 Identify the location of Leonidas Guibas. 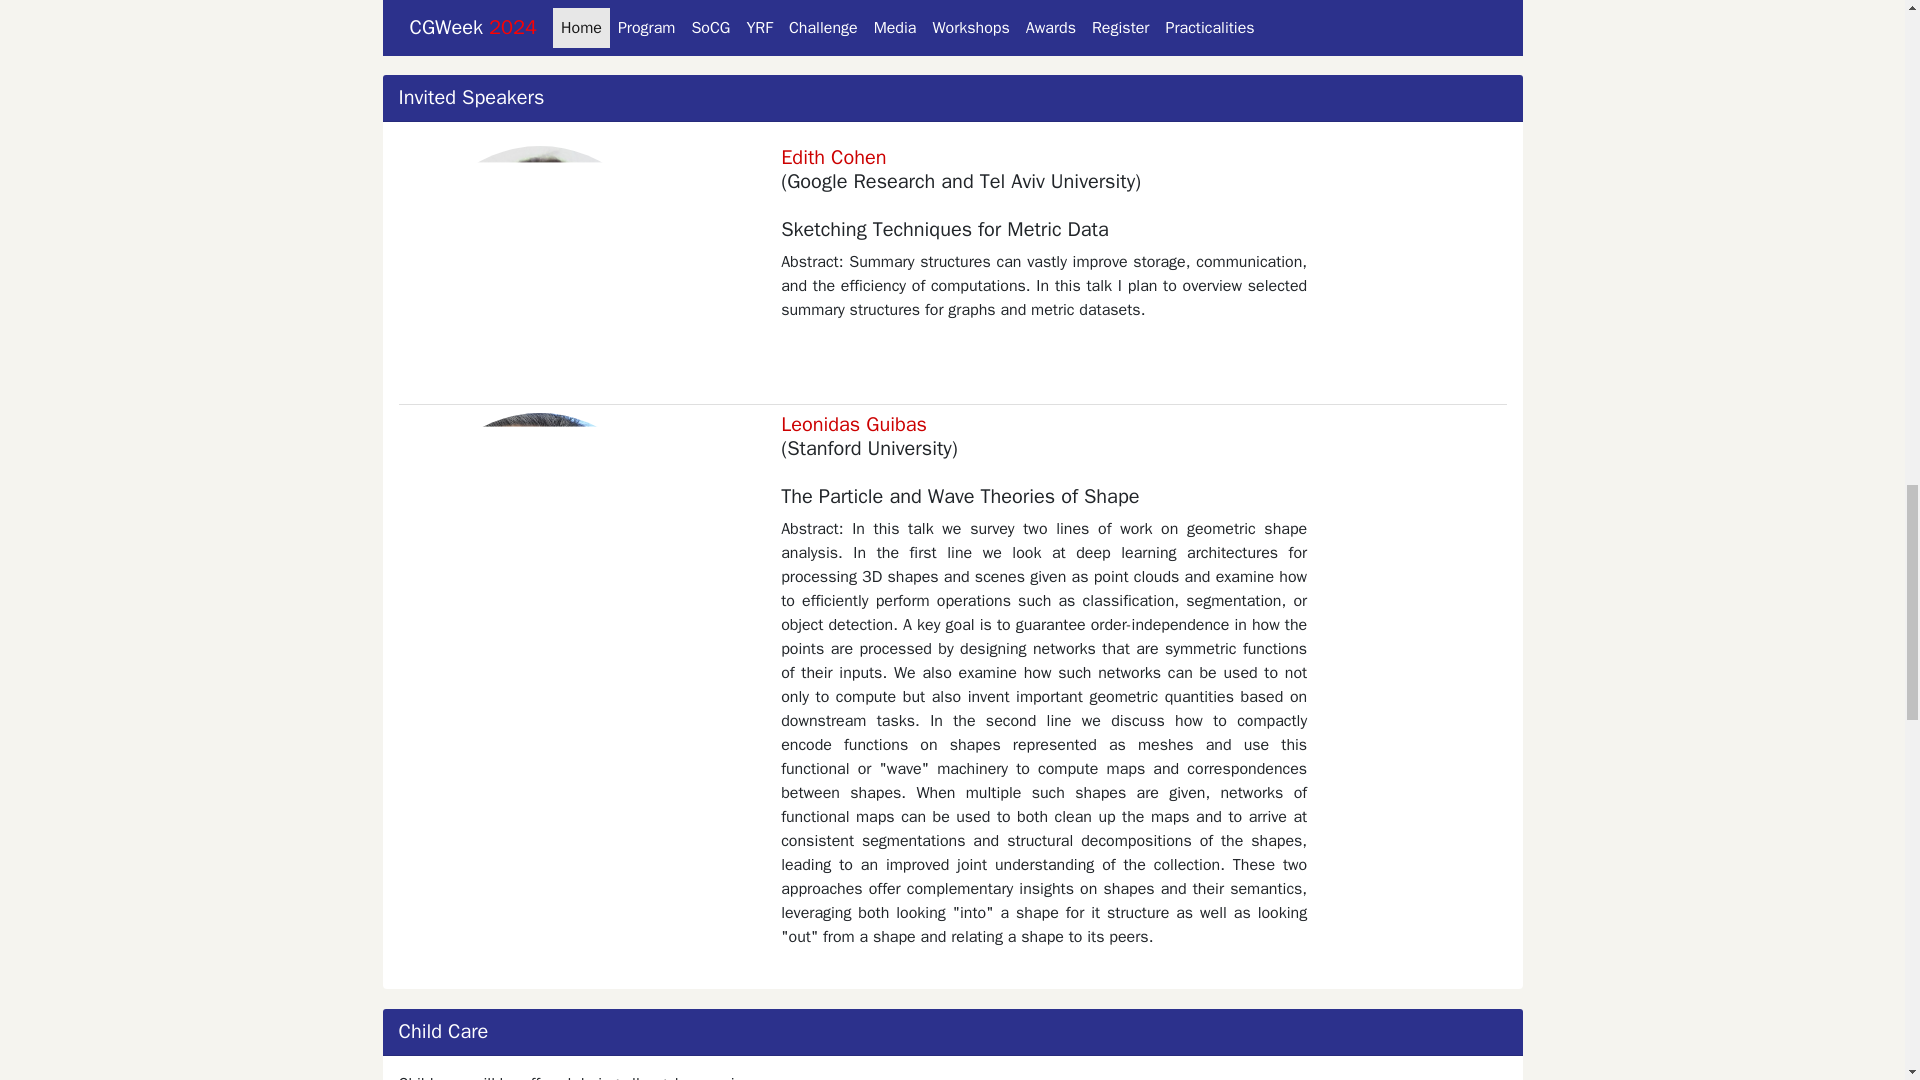
(854, 424).